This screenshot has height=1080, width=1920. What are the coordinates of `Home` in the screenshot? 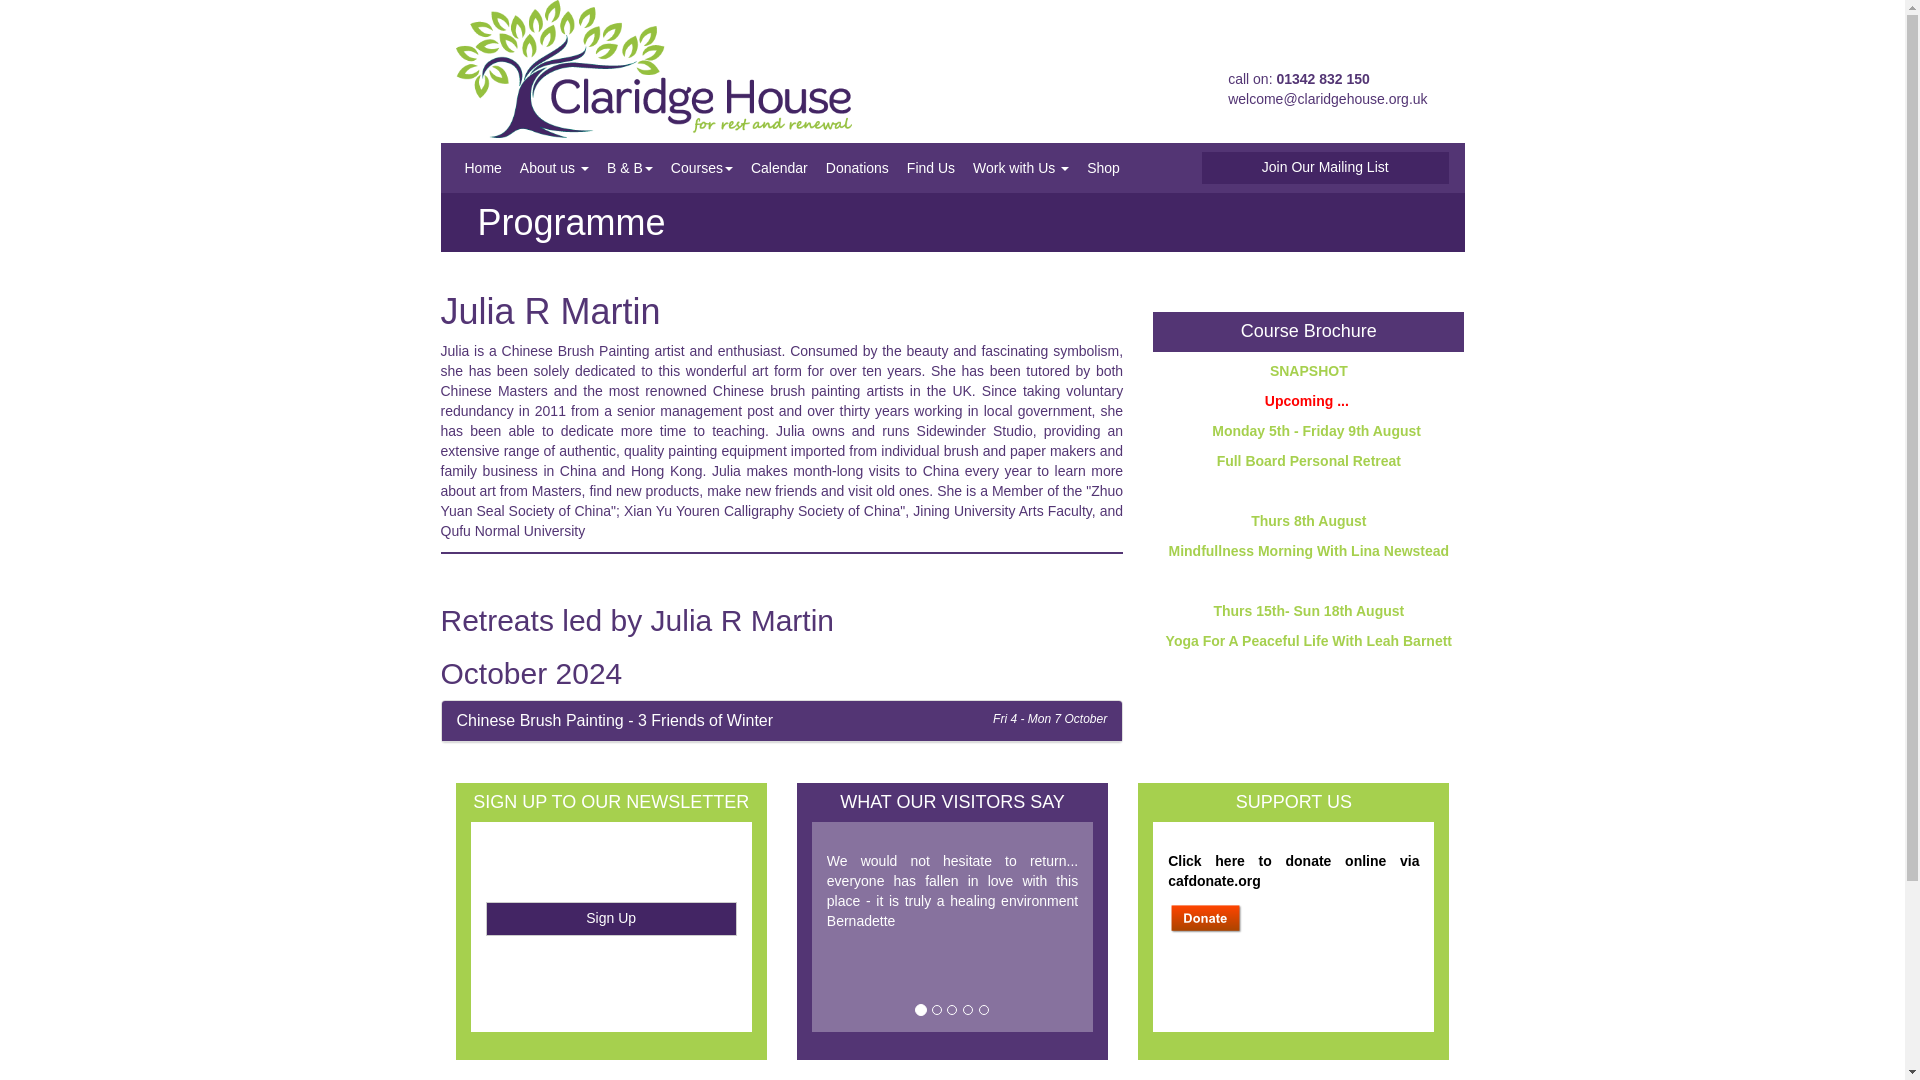 It's located at (483, 168).